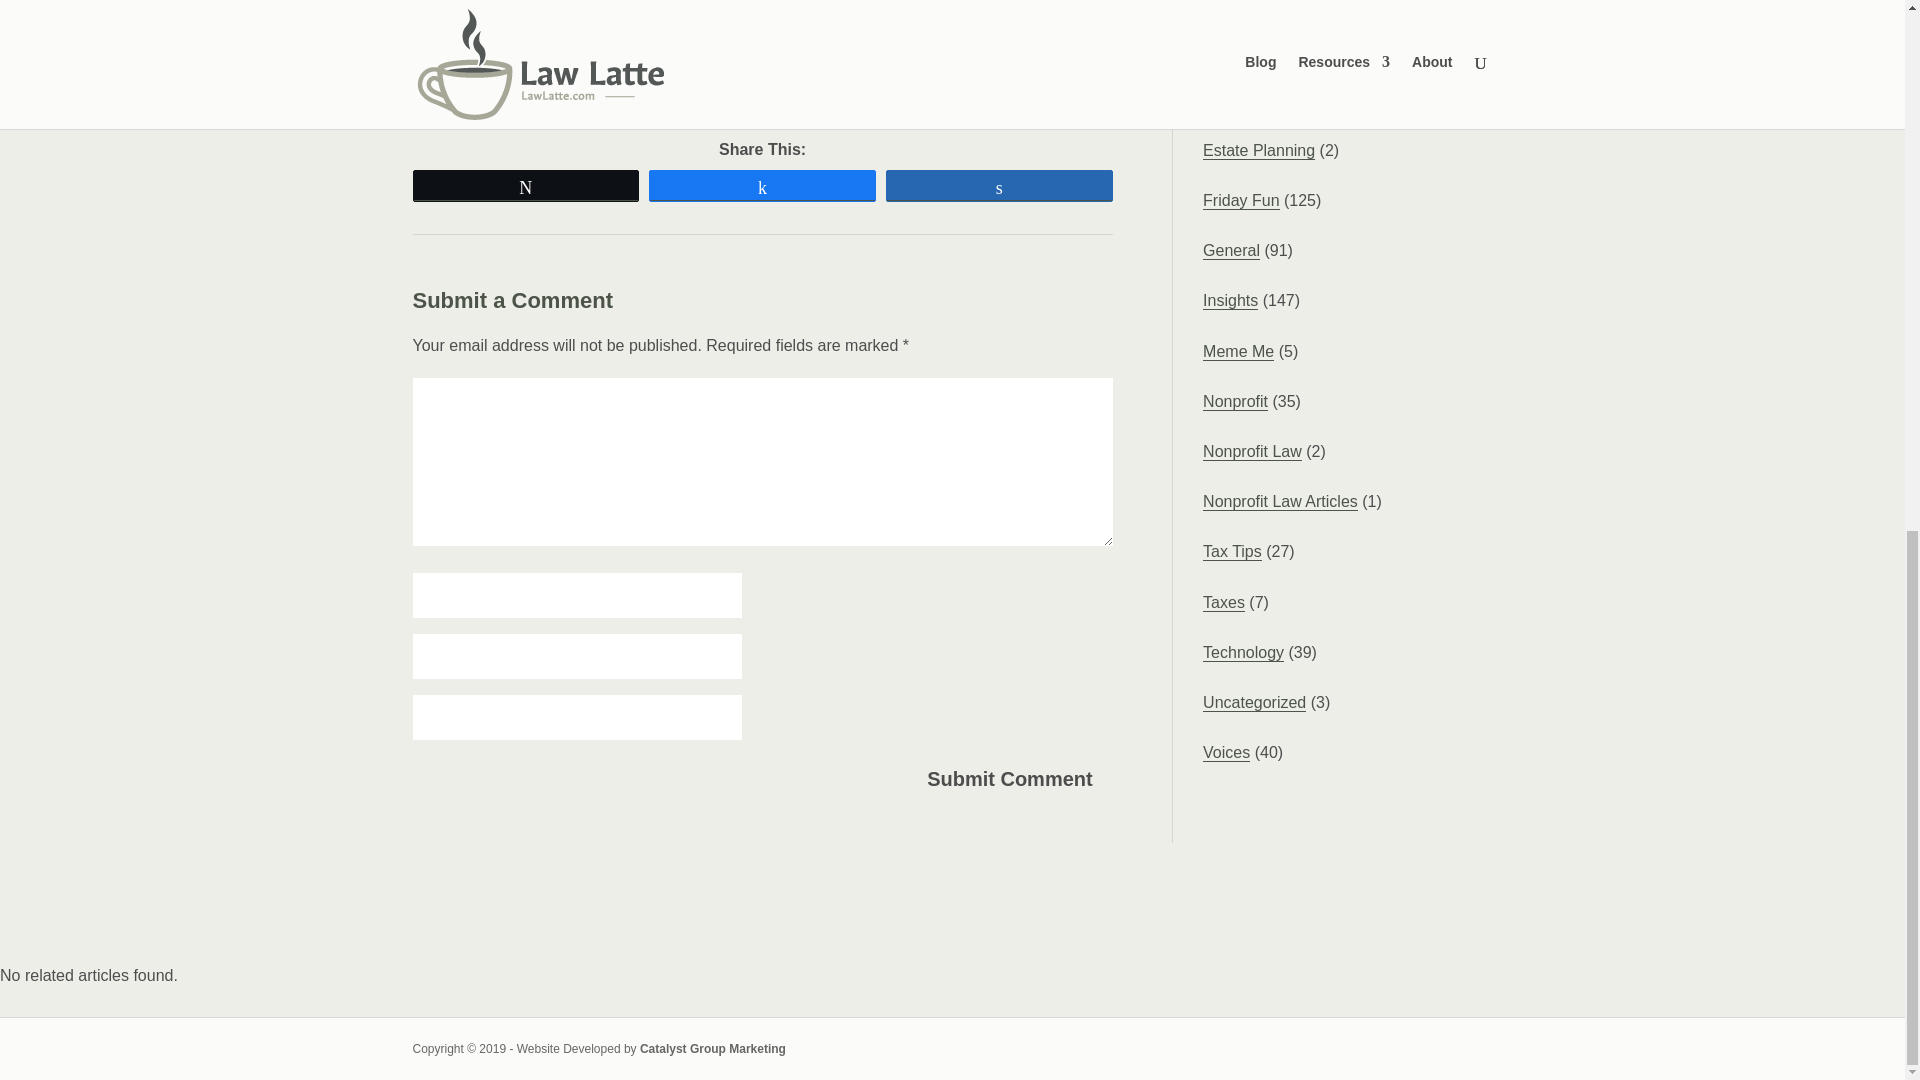 This screenshot has height=1080, width=1920. Describe the element at coordinates (753, 86) in the screenshot. I see `Take the Quiz` at that location.